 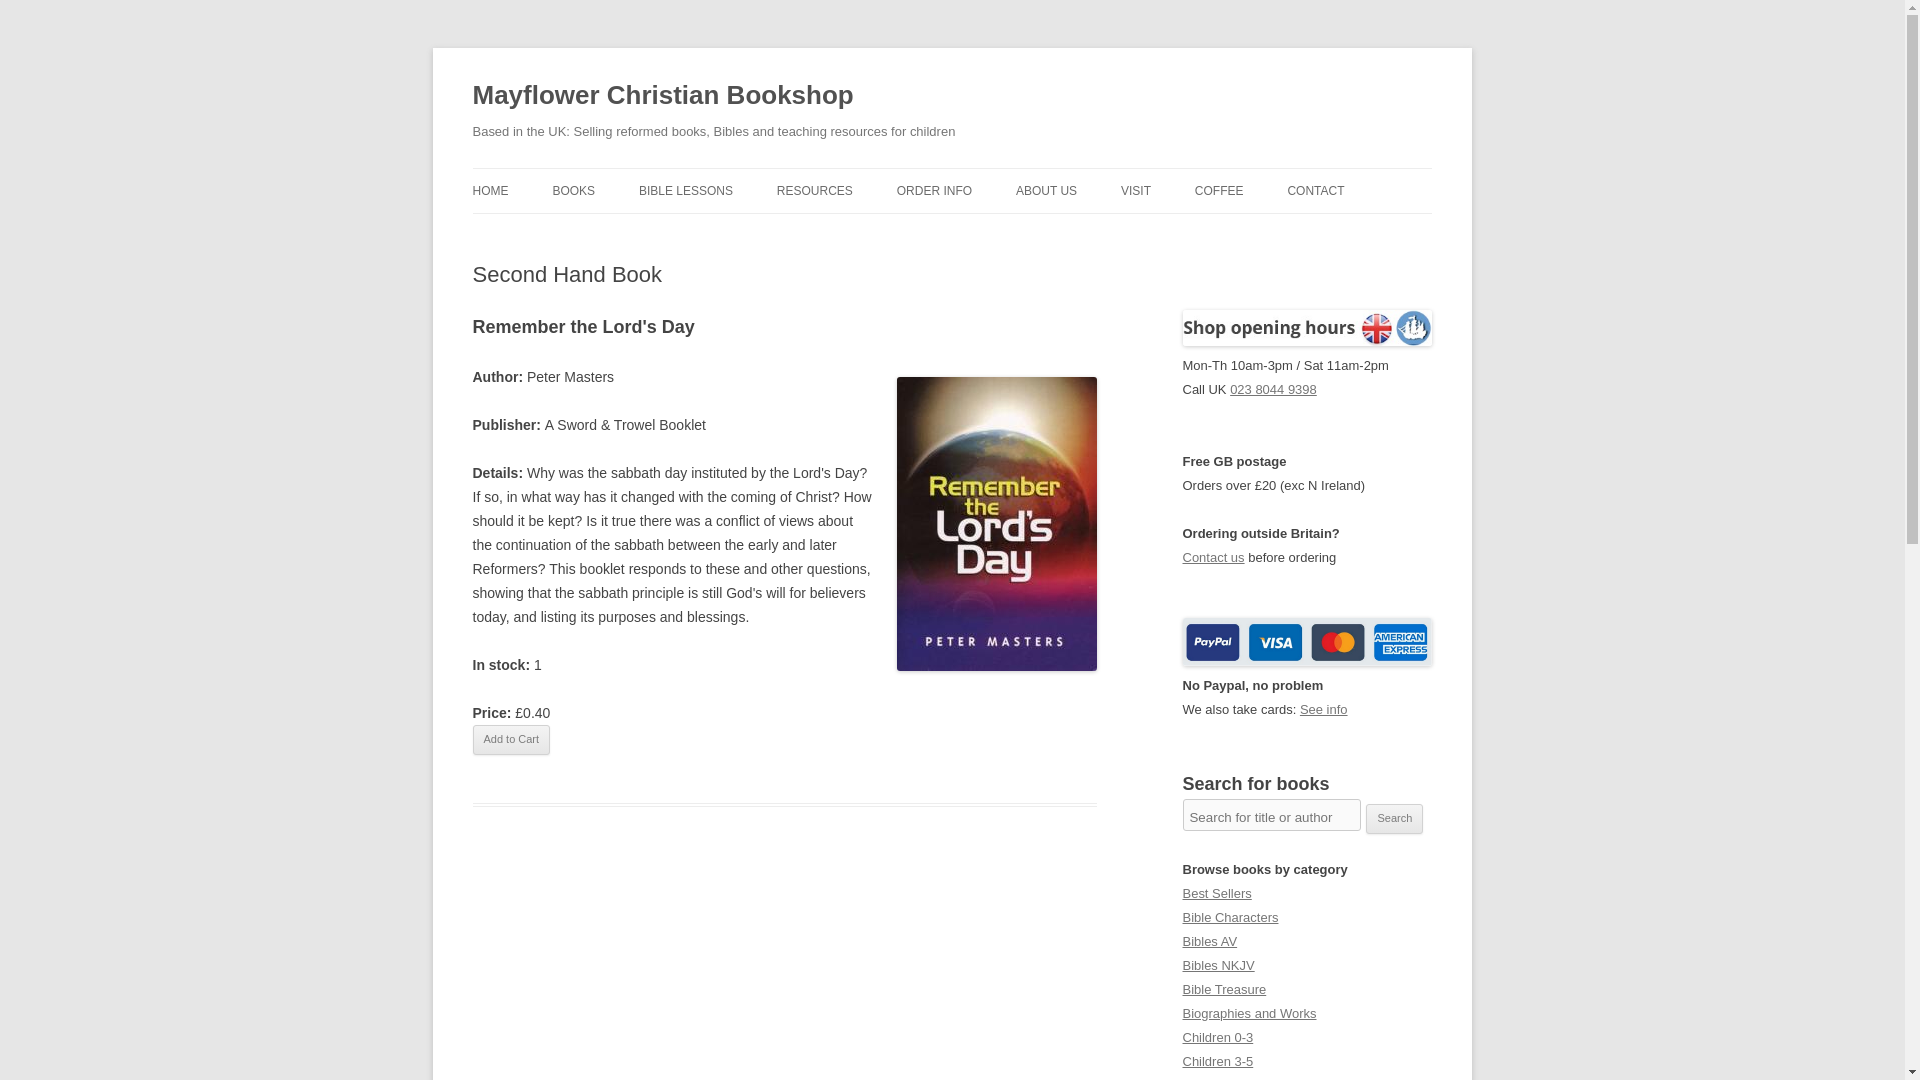 What do you see at coordinates (1274, 390) in the screenshot?
I see `023 8044 9398` at bounding box center [1274, 390].